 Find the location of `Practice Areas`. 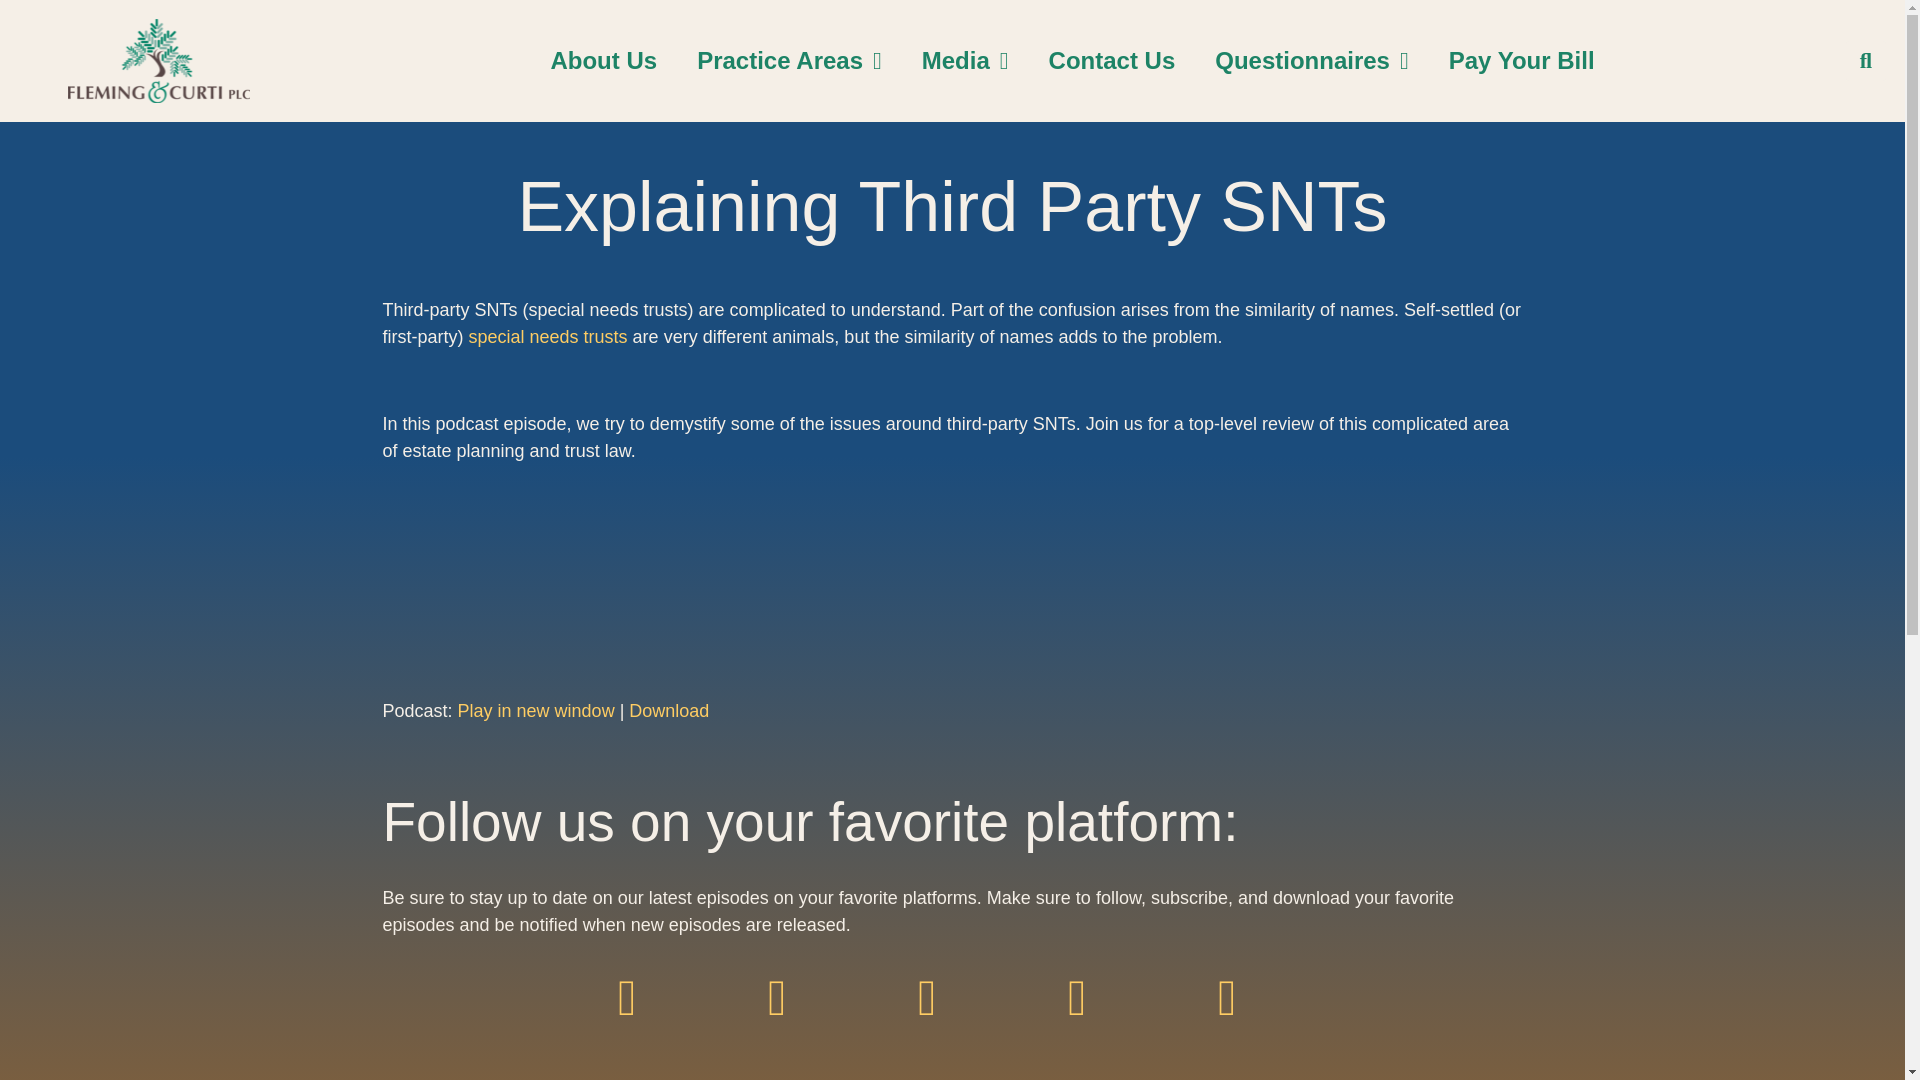

Practice Areas is located at coordinates (790, 60).